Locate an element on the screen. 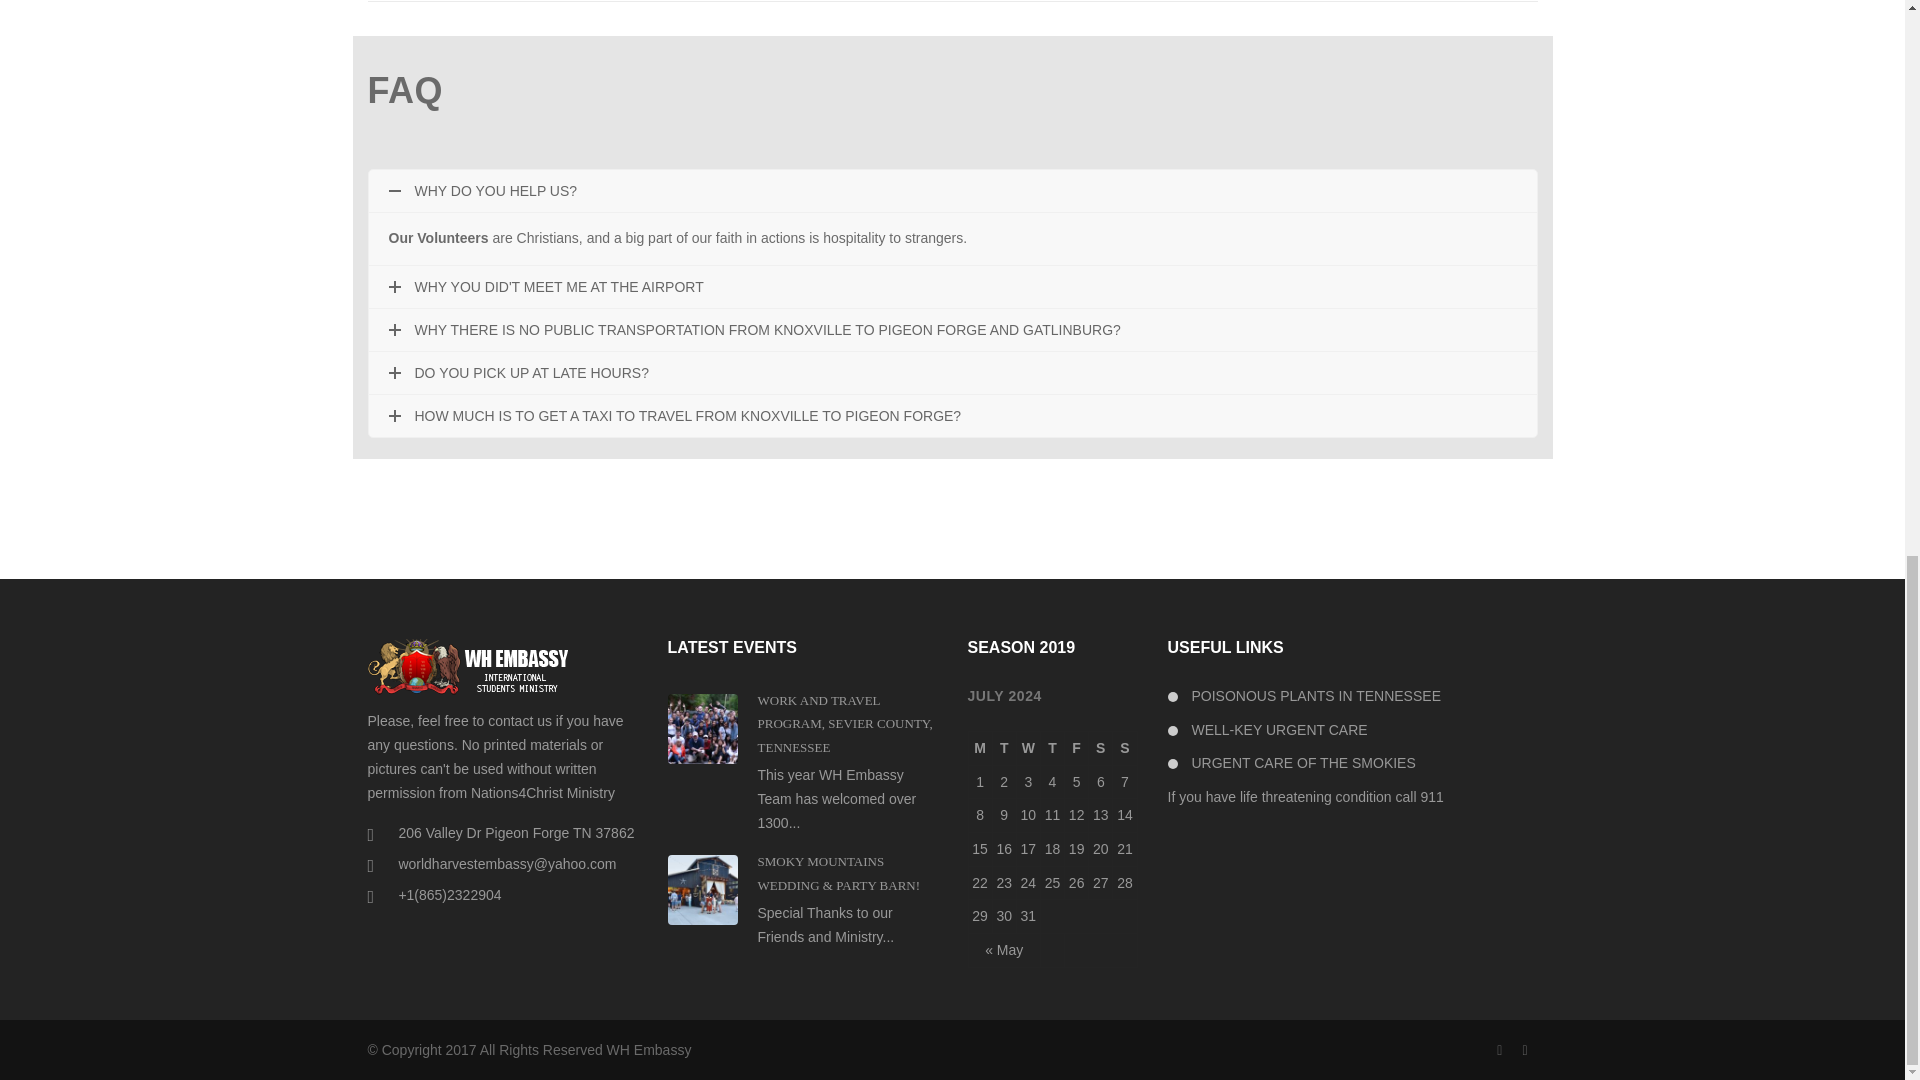 The width and height of the screenshot is (1920, 1080). WORK AND TRAVEL PROGRAM, SEVIER COUNTY, TENNESSEE is located at coordinates (846, 724).